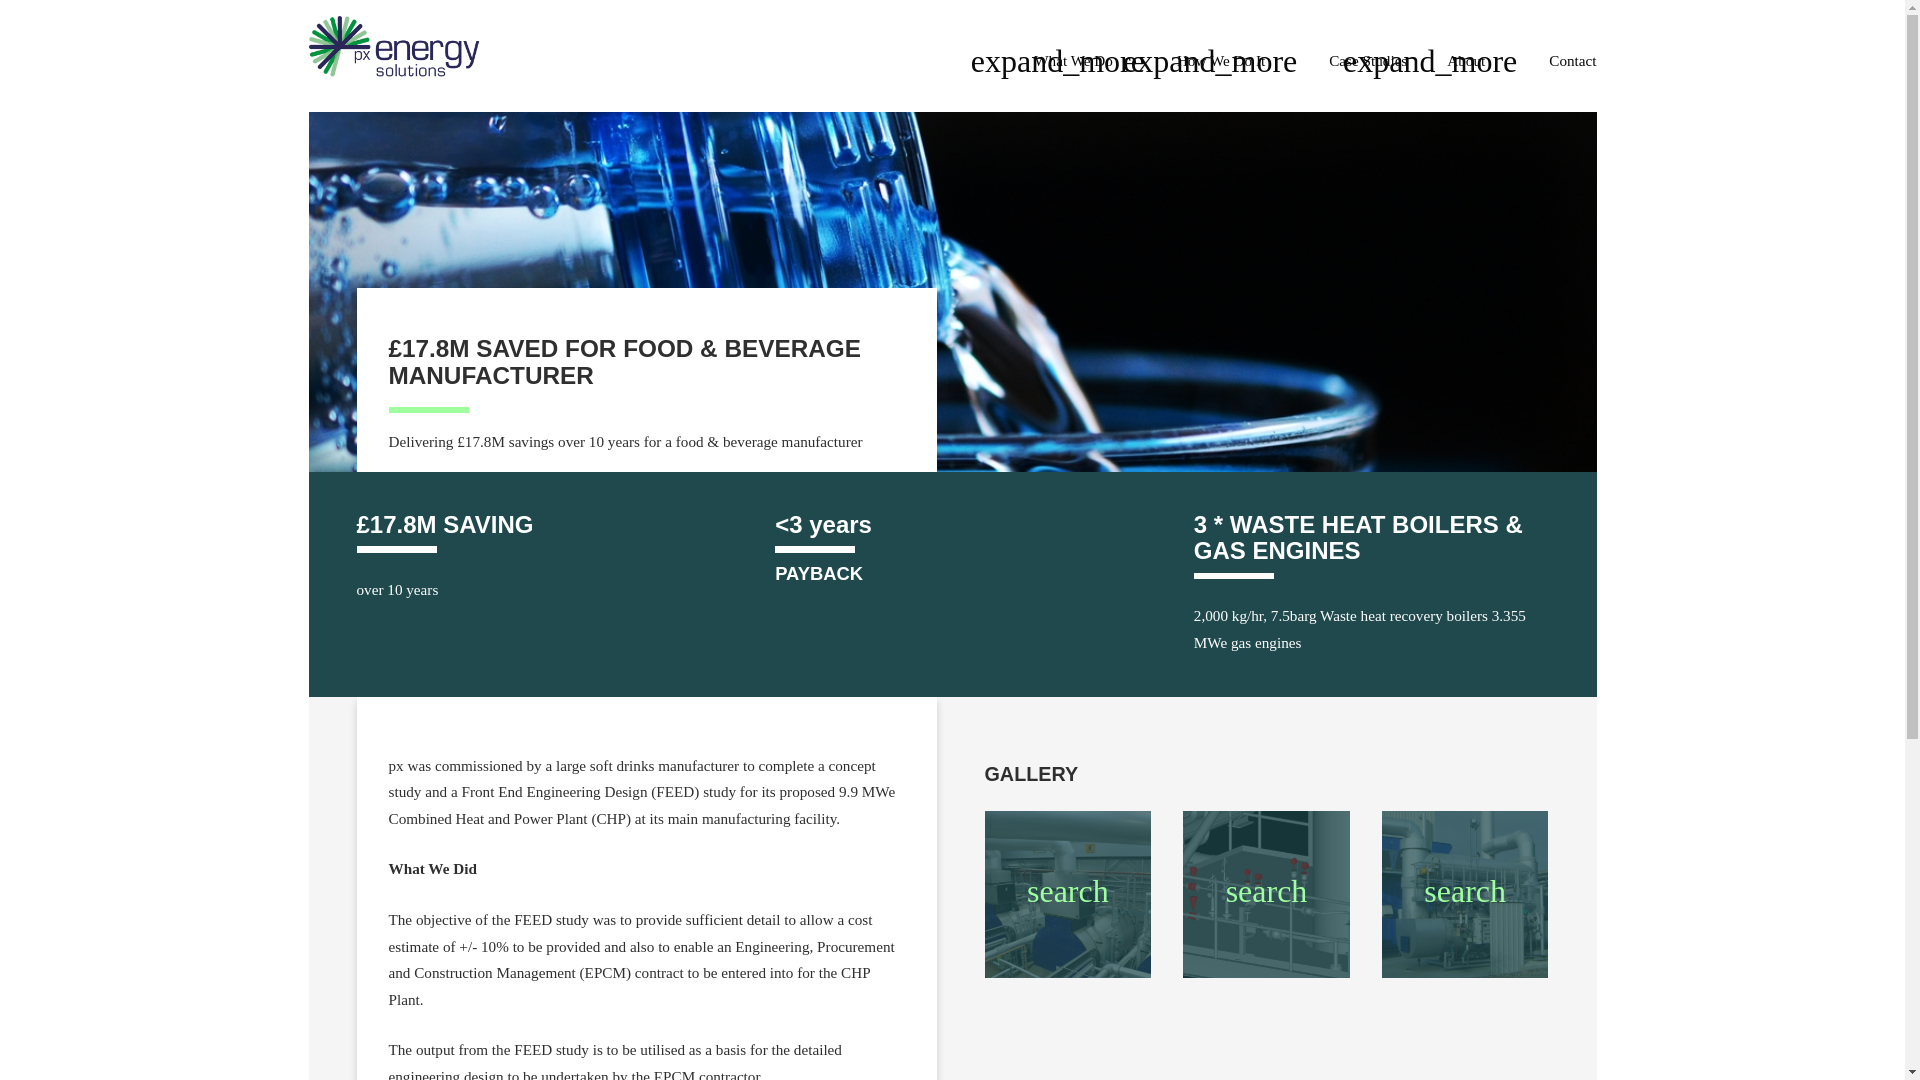  Describe the element at coordinates (1478, 60) in the screenshot. I see `About` at that location.